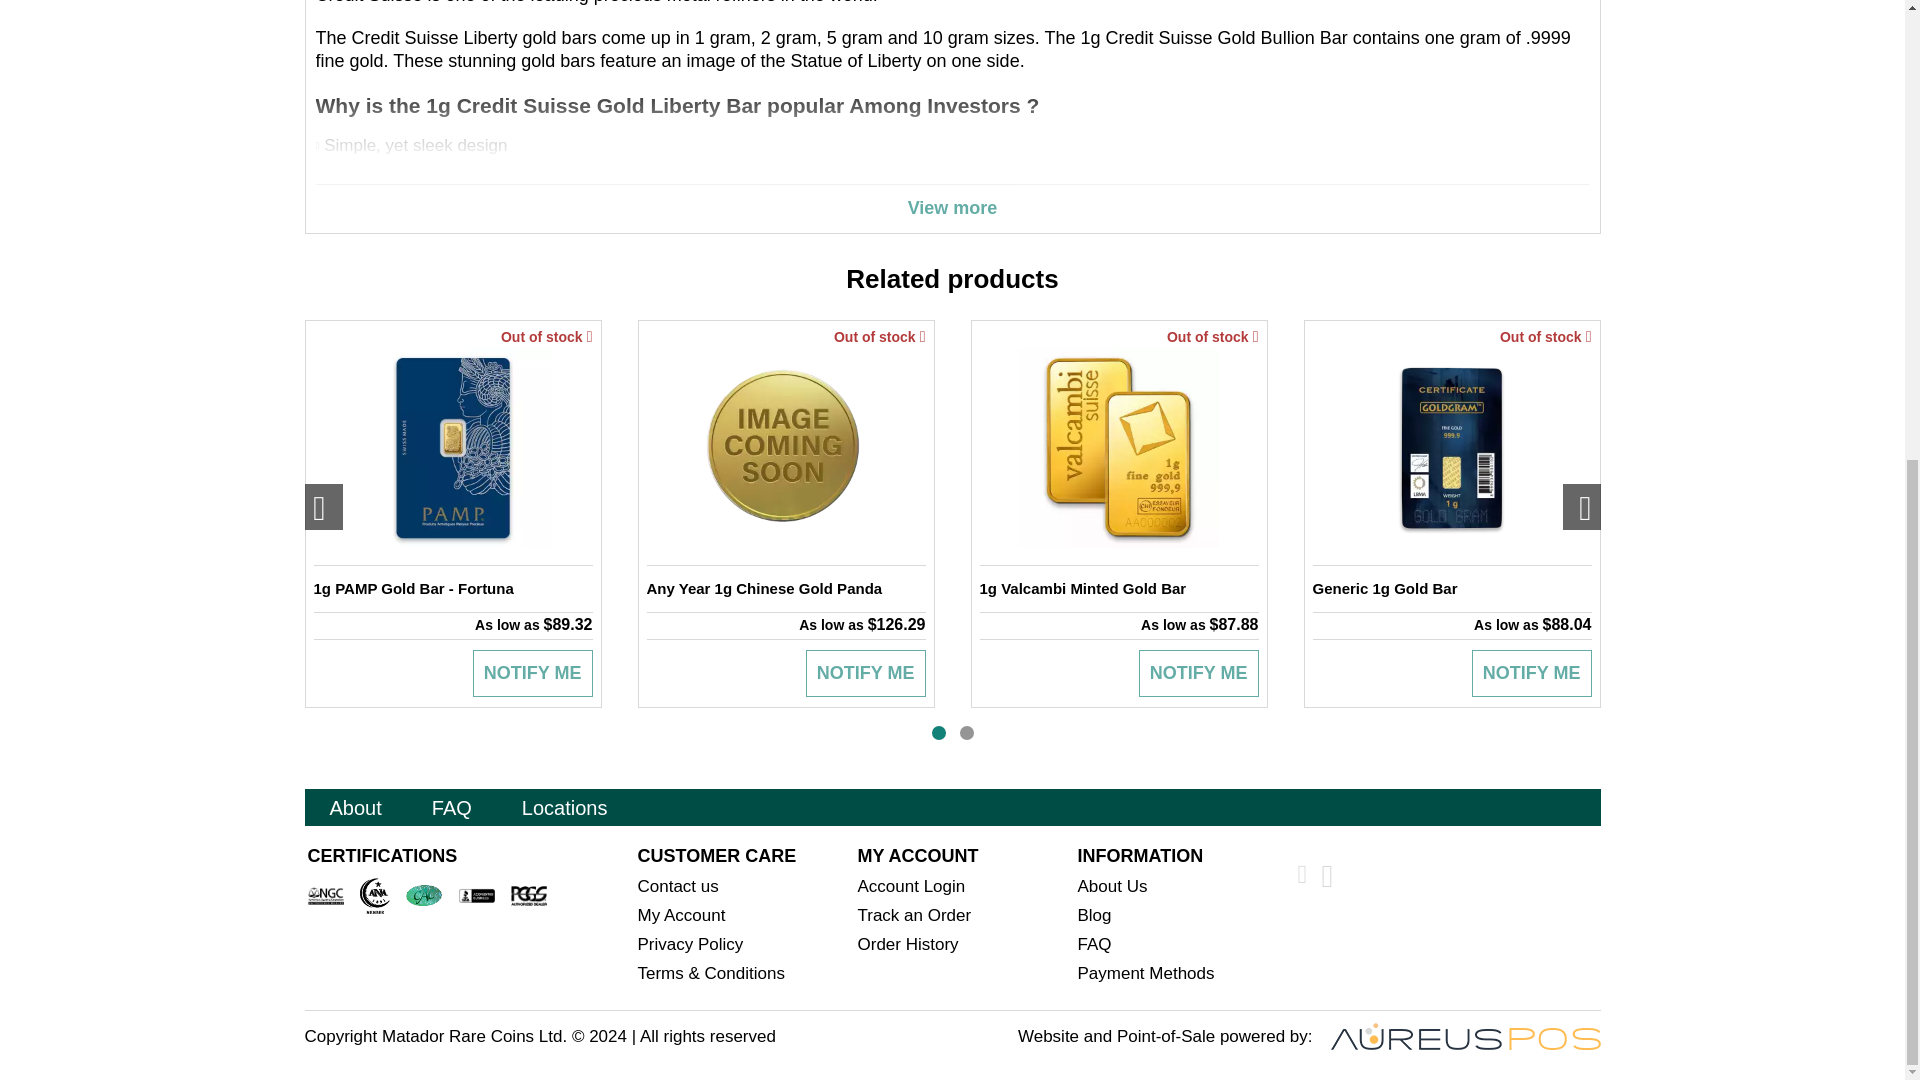 This screenshot has width=1920, height=1080. Describe the element at coordinates (1119, 588) in the screenshot. I see `1g Valcambi Minted Gold Bar` at that location.